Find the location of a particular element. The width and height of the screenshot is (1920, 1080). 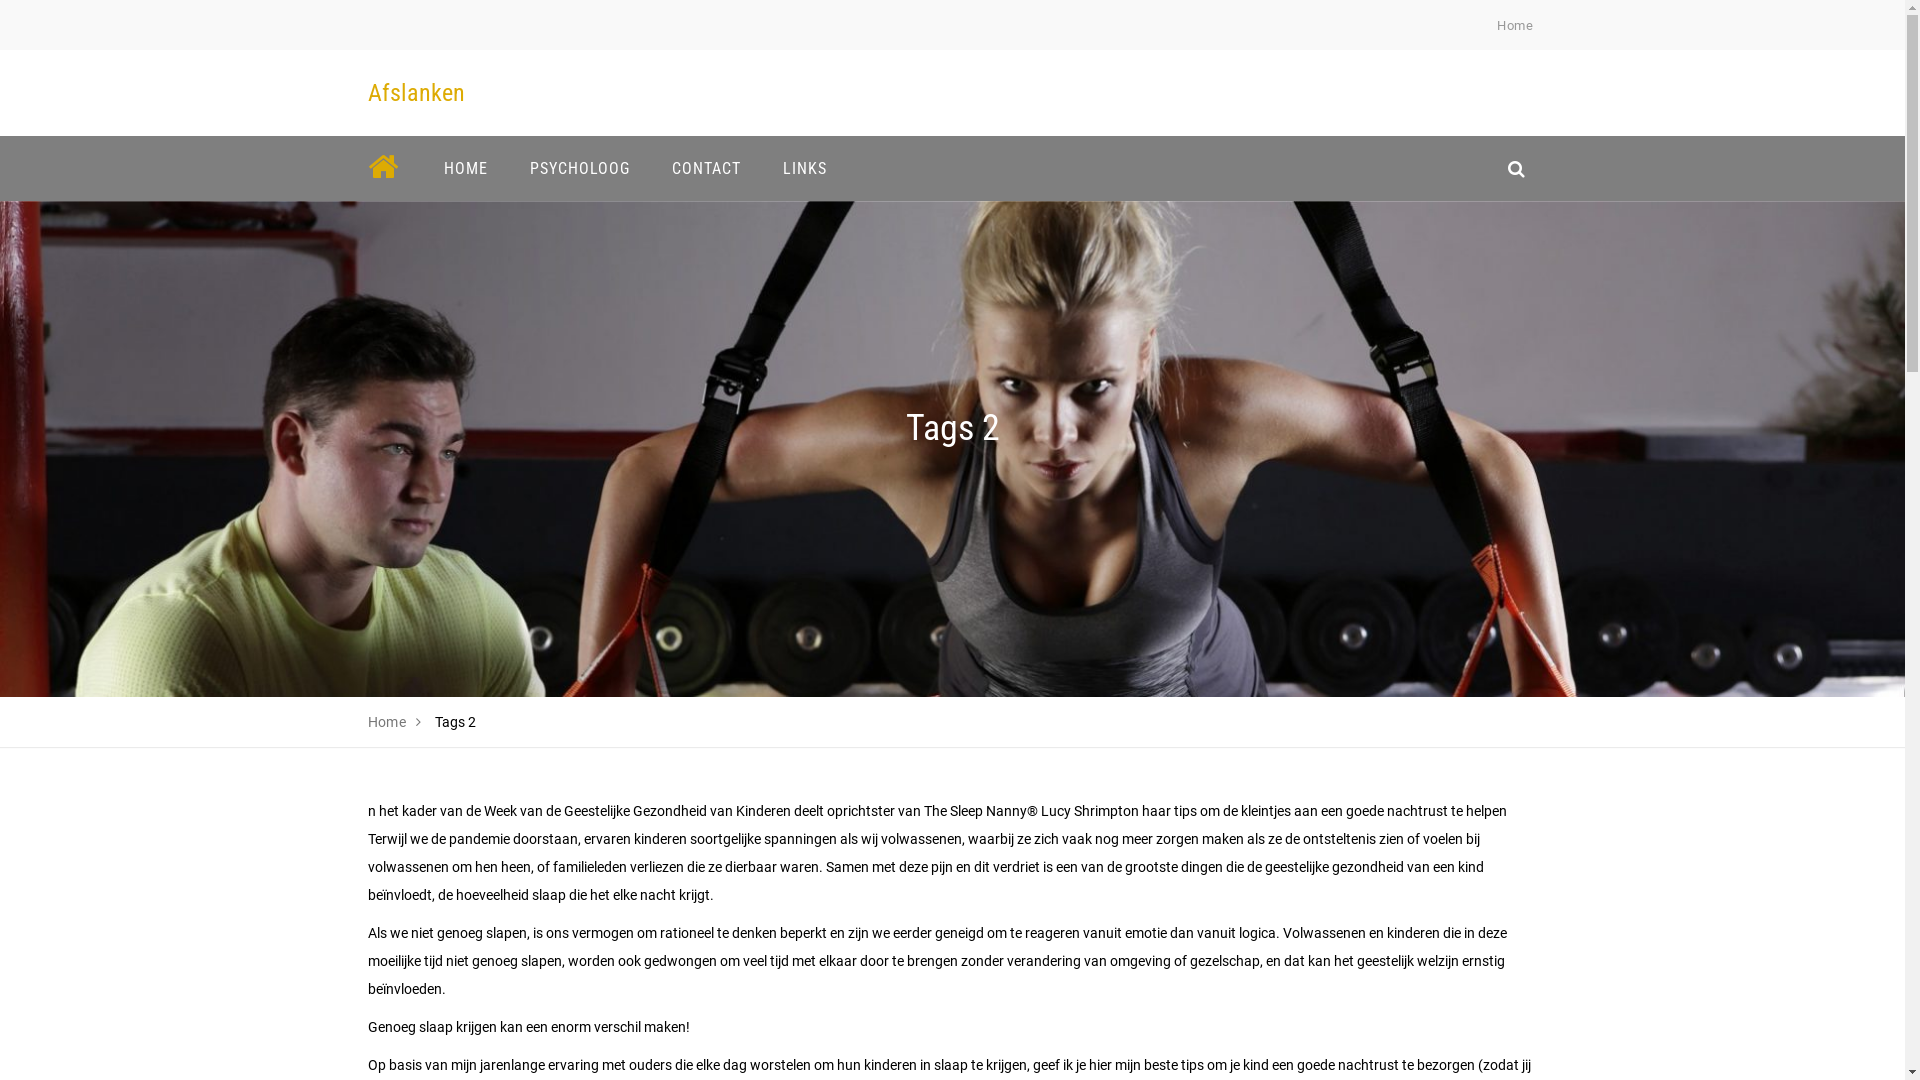

HOME is located at coordinates (465, 168).